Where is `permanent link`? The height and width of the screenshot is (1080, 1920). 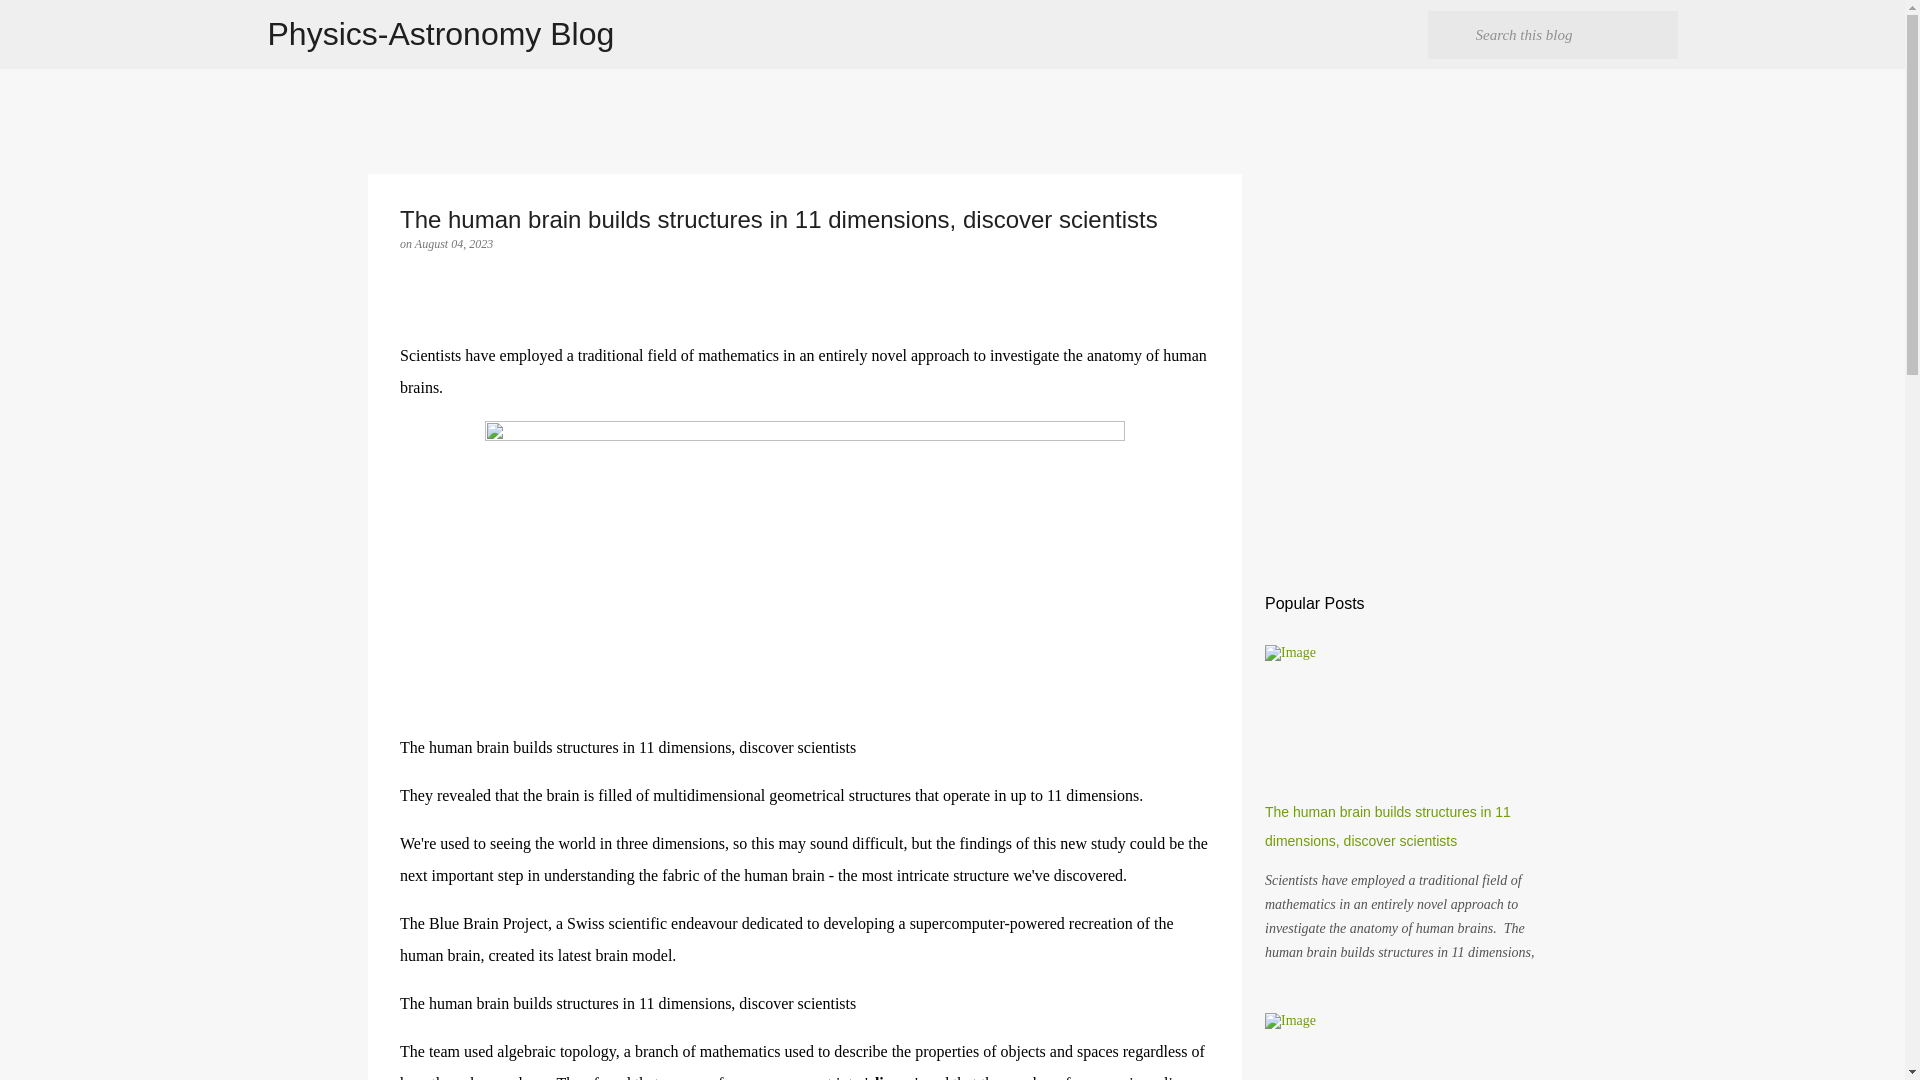 permanent link is located at coordinates (454, 243).